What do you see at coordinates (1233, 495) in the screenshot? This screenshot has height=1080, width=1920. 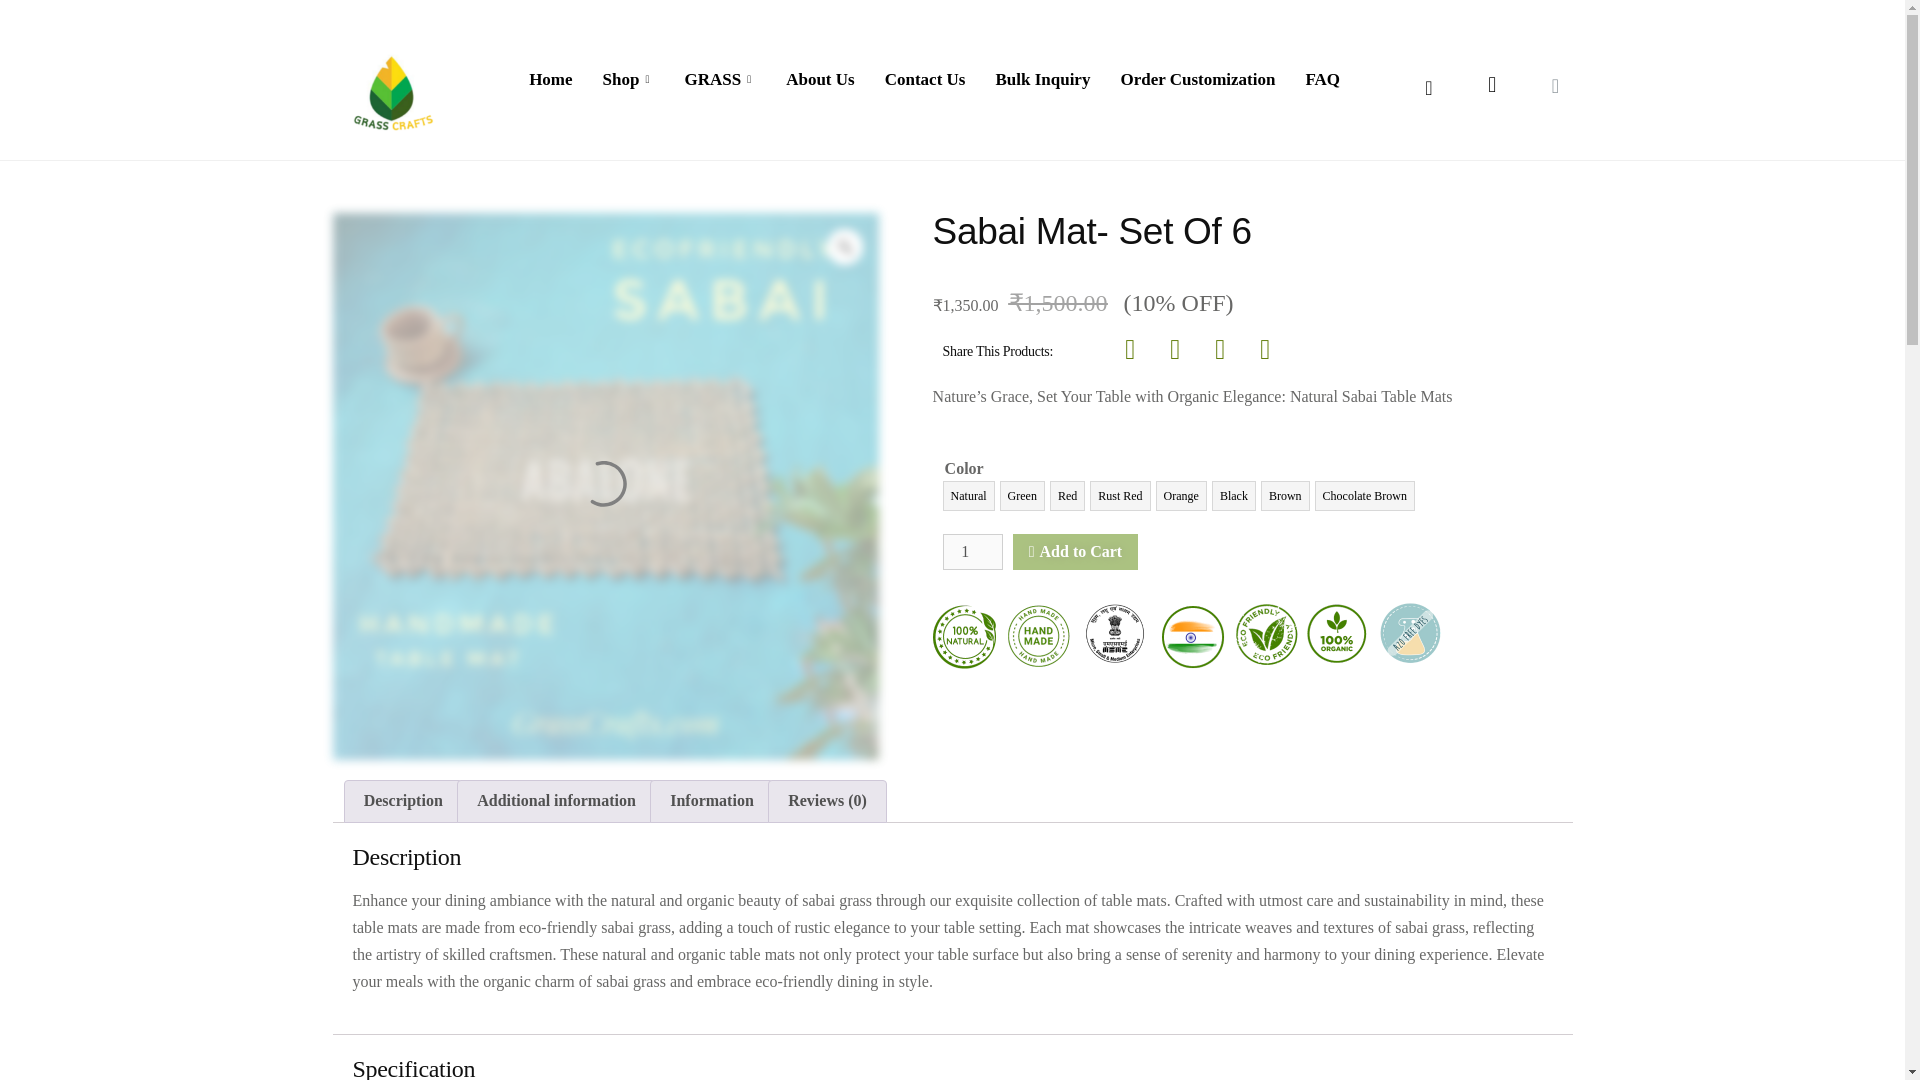 I see `Black` at bounding box center [1233, 495].